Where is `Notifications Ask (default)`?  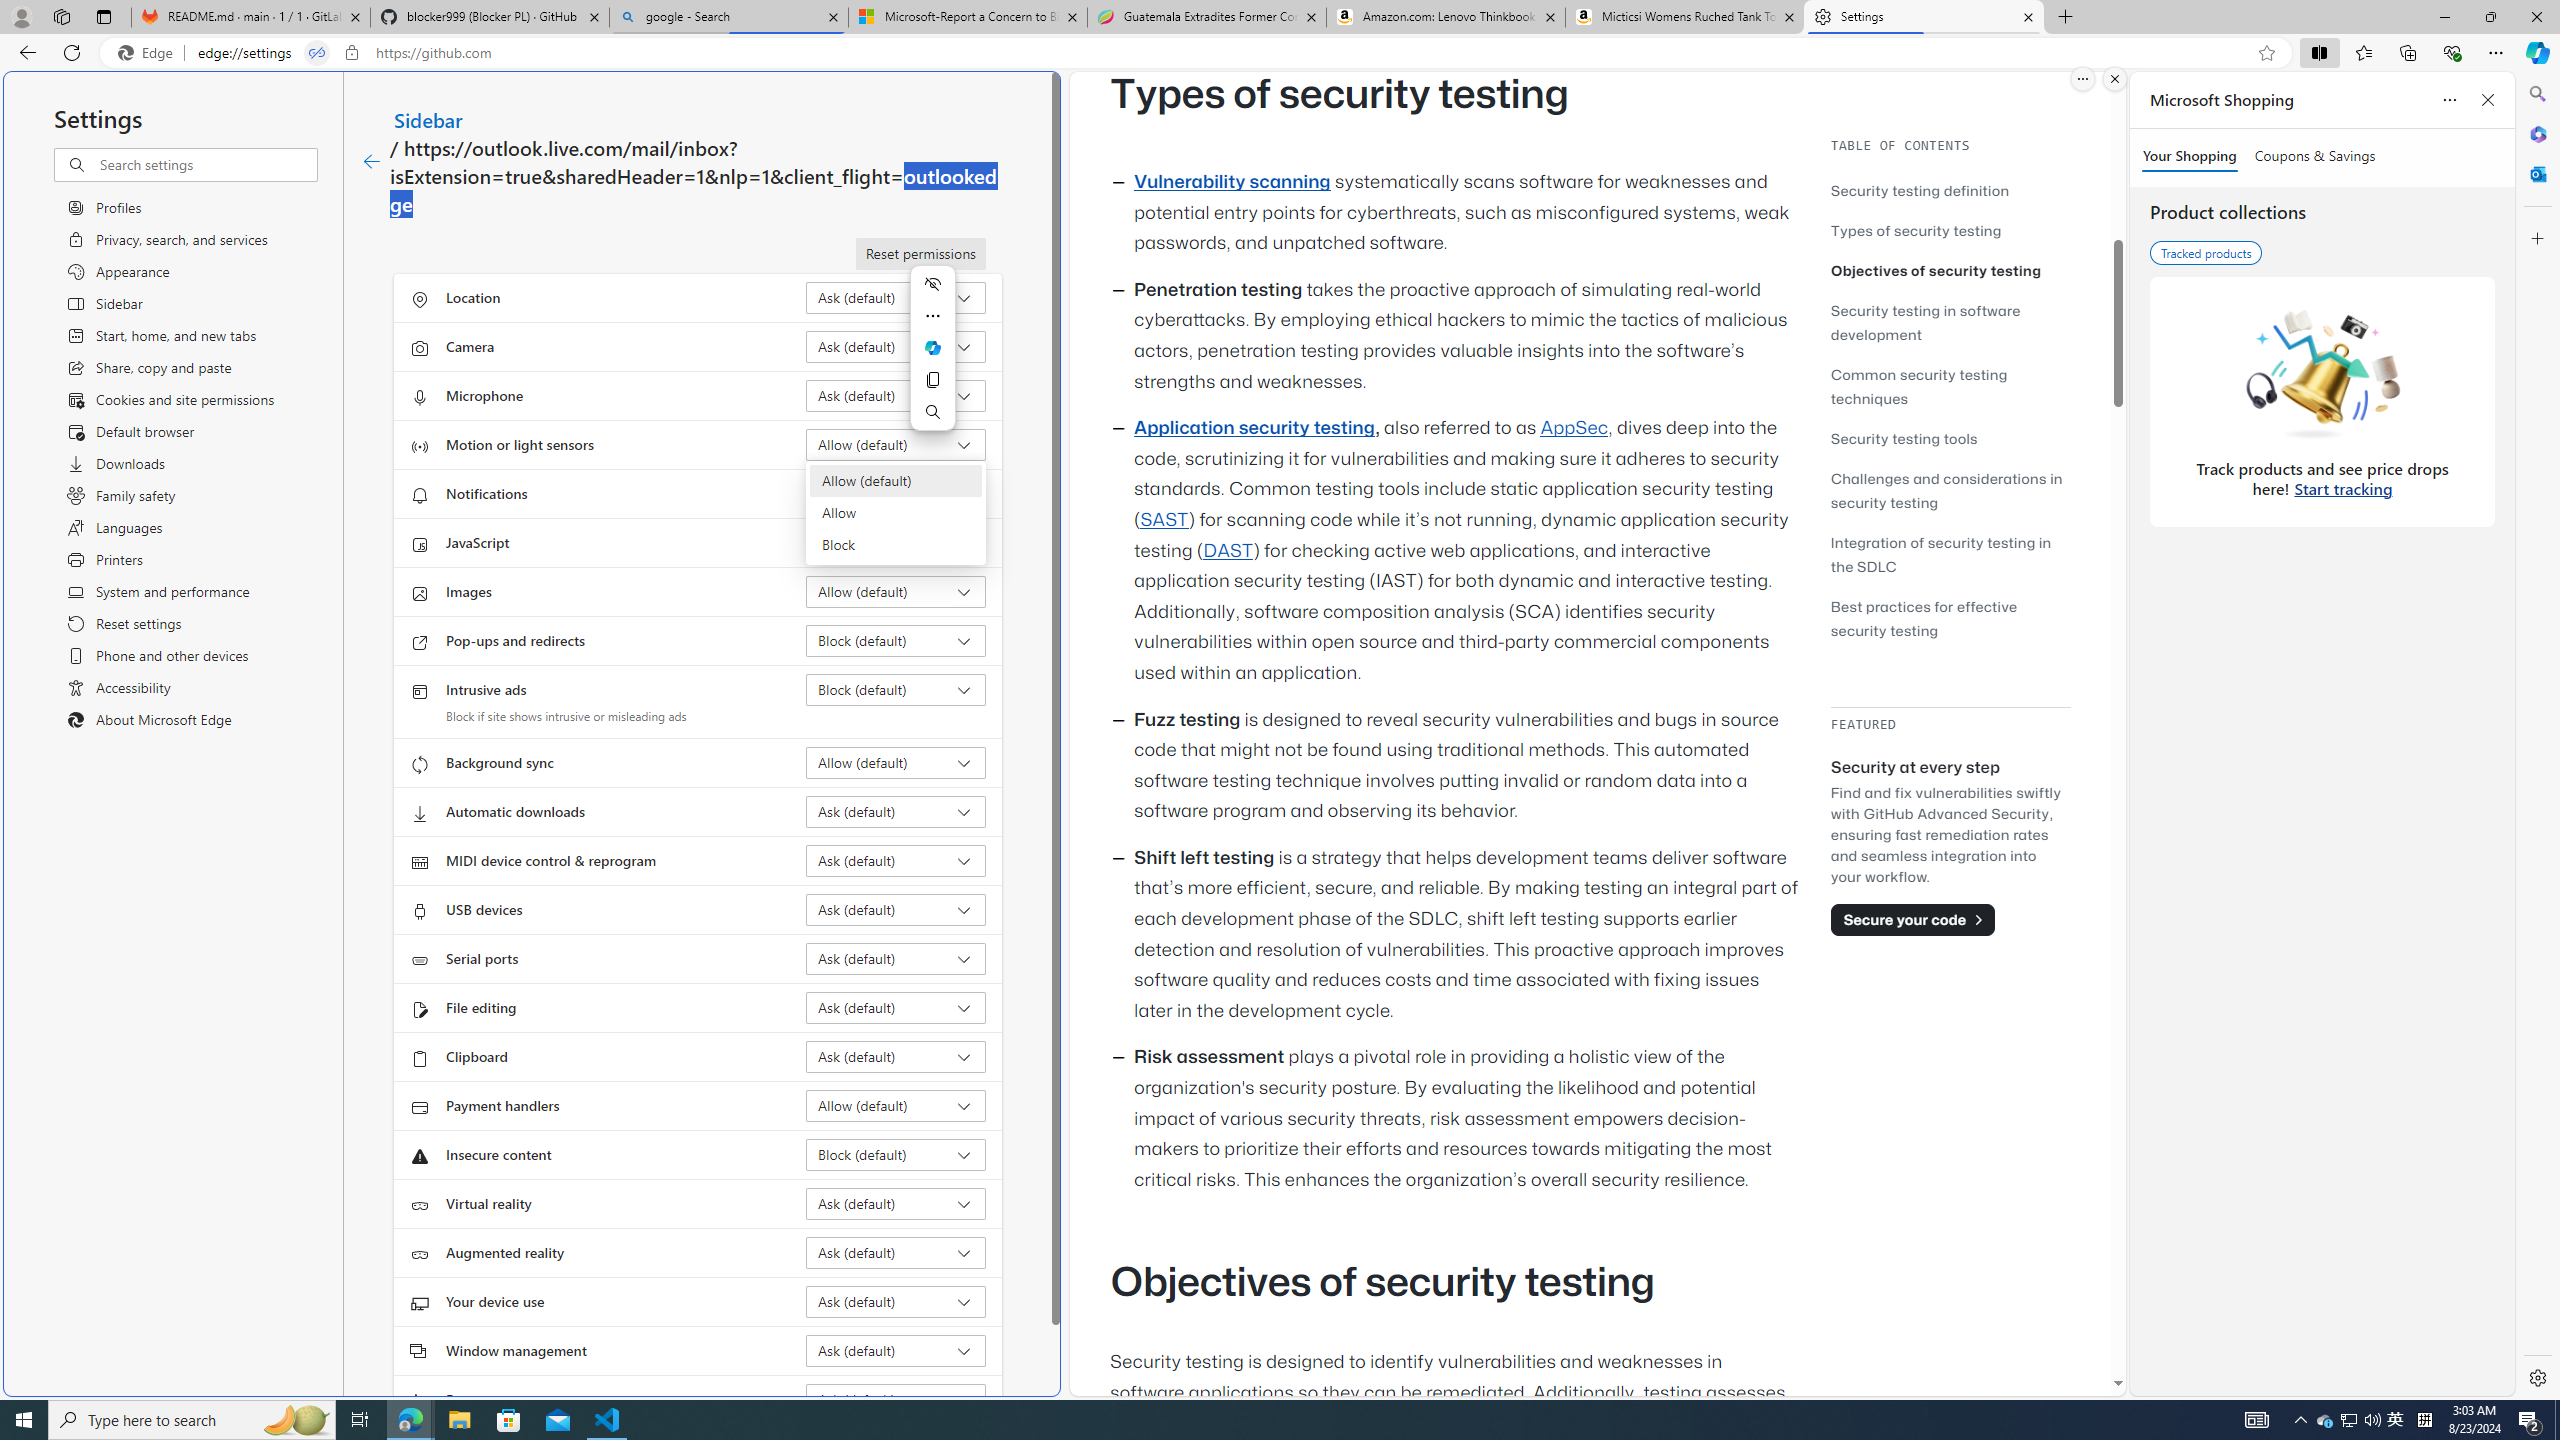
Notifications Ask (default) is located at coordinates (896, 494).